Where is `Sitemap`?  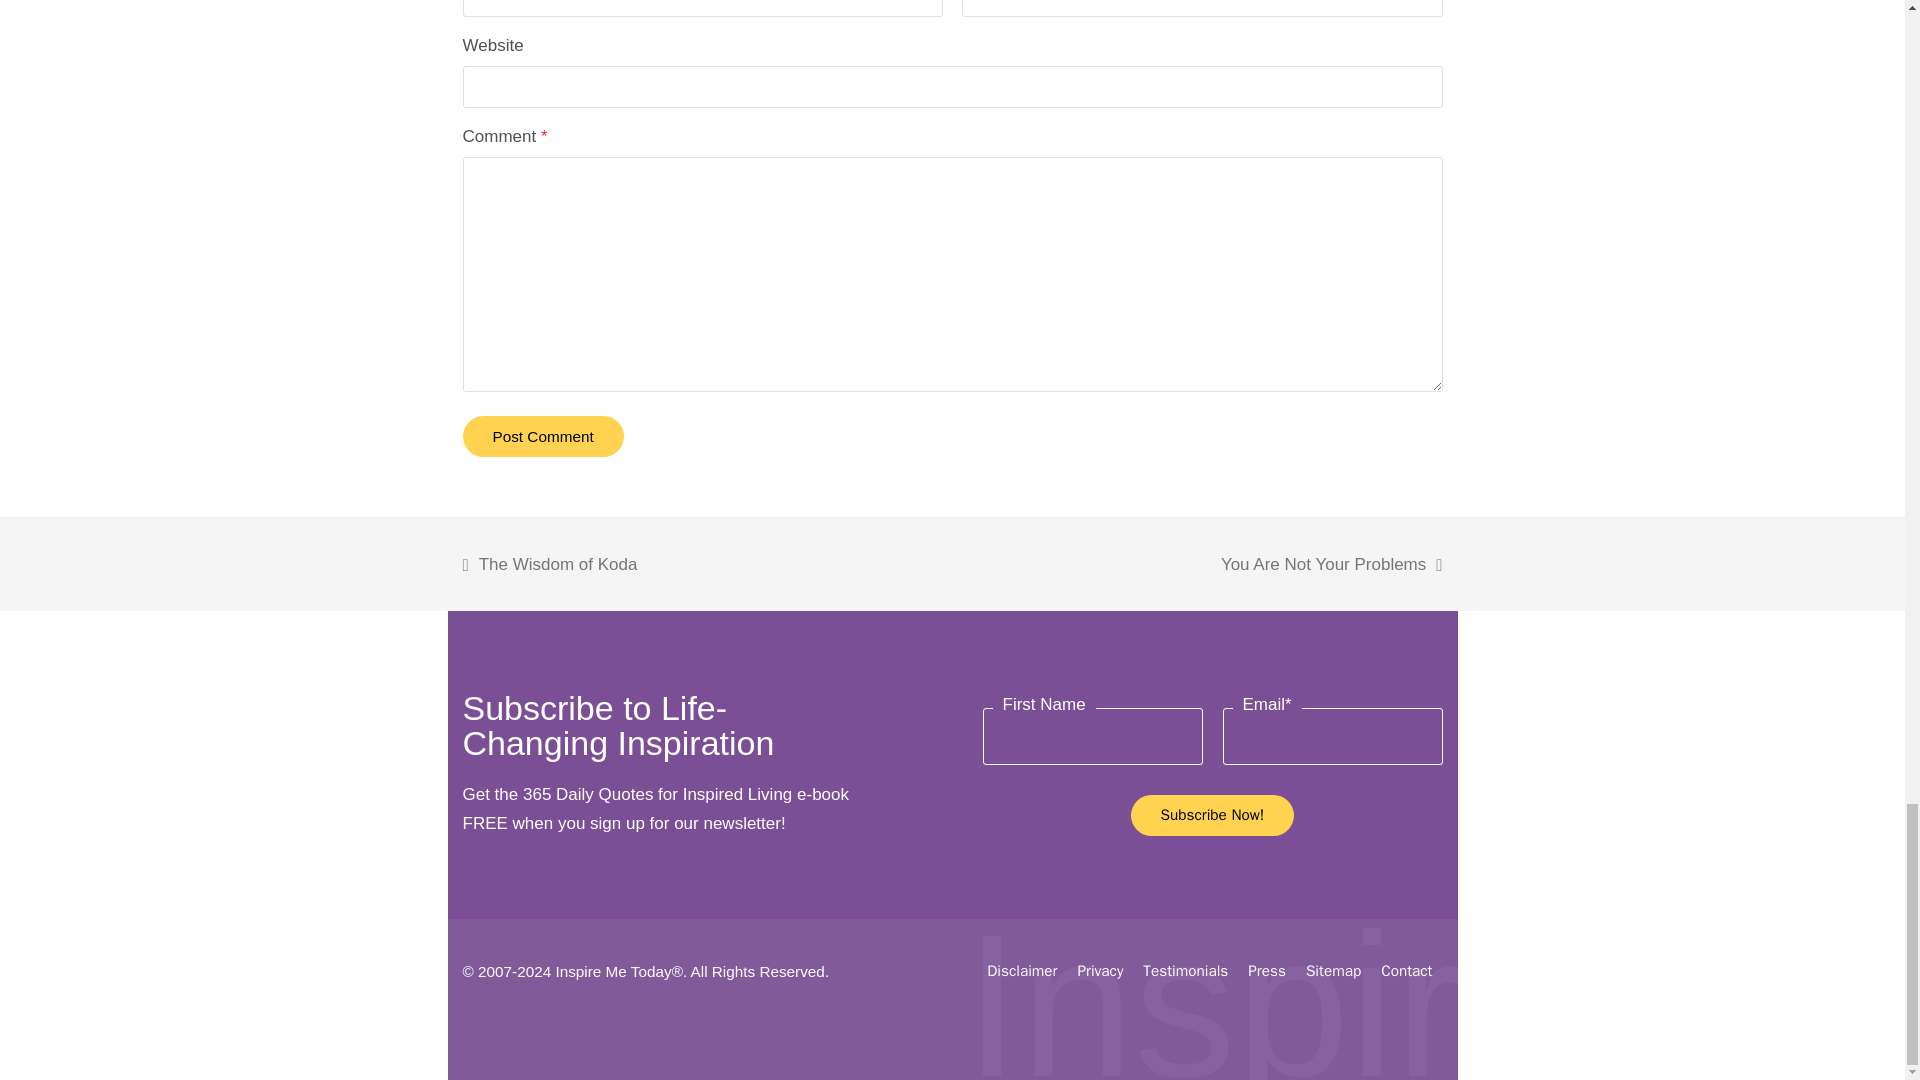 Sitemap is located at coordinates (1333, 970).